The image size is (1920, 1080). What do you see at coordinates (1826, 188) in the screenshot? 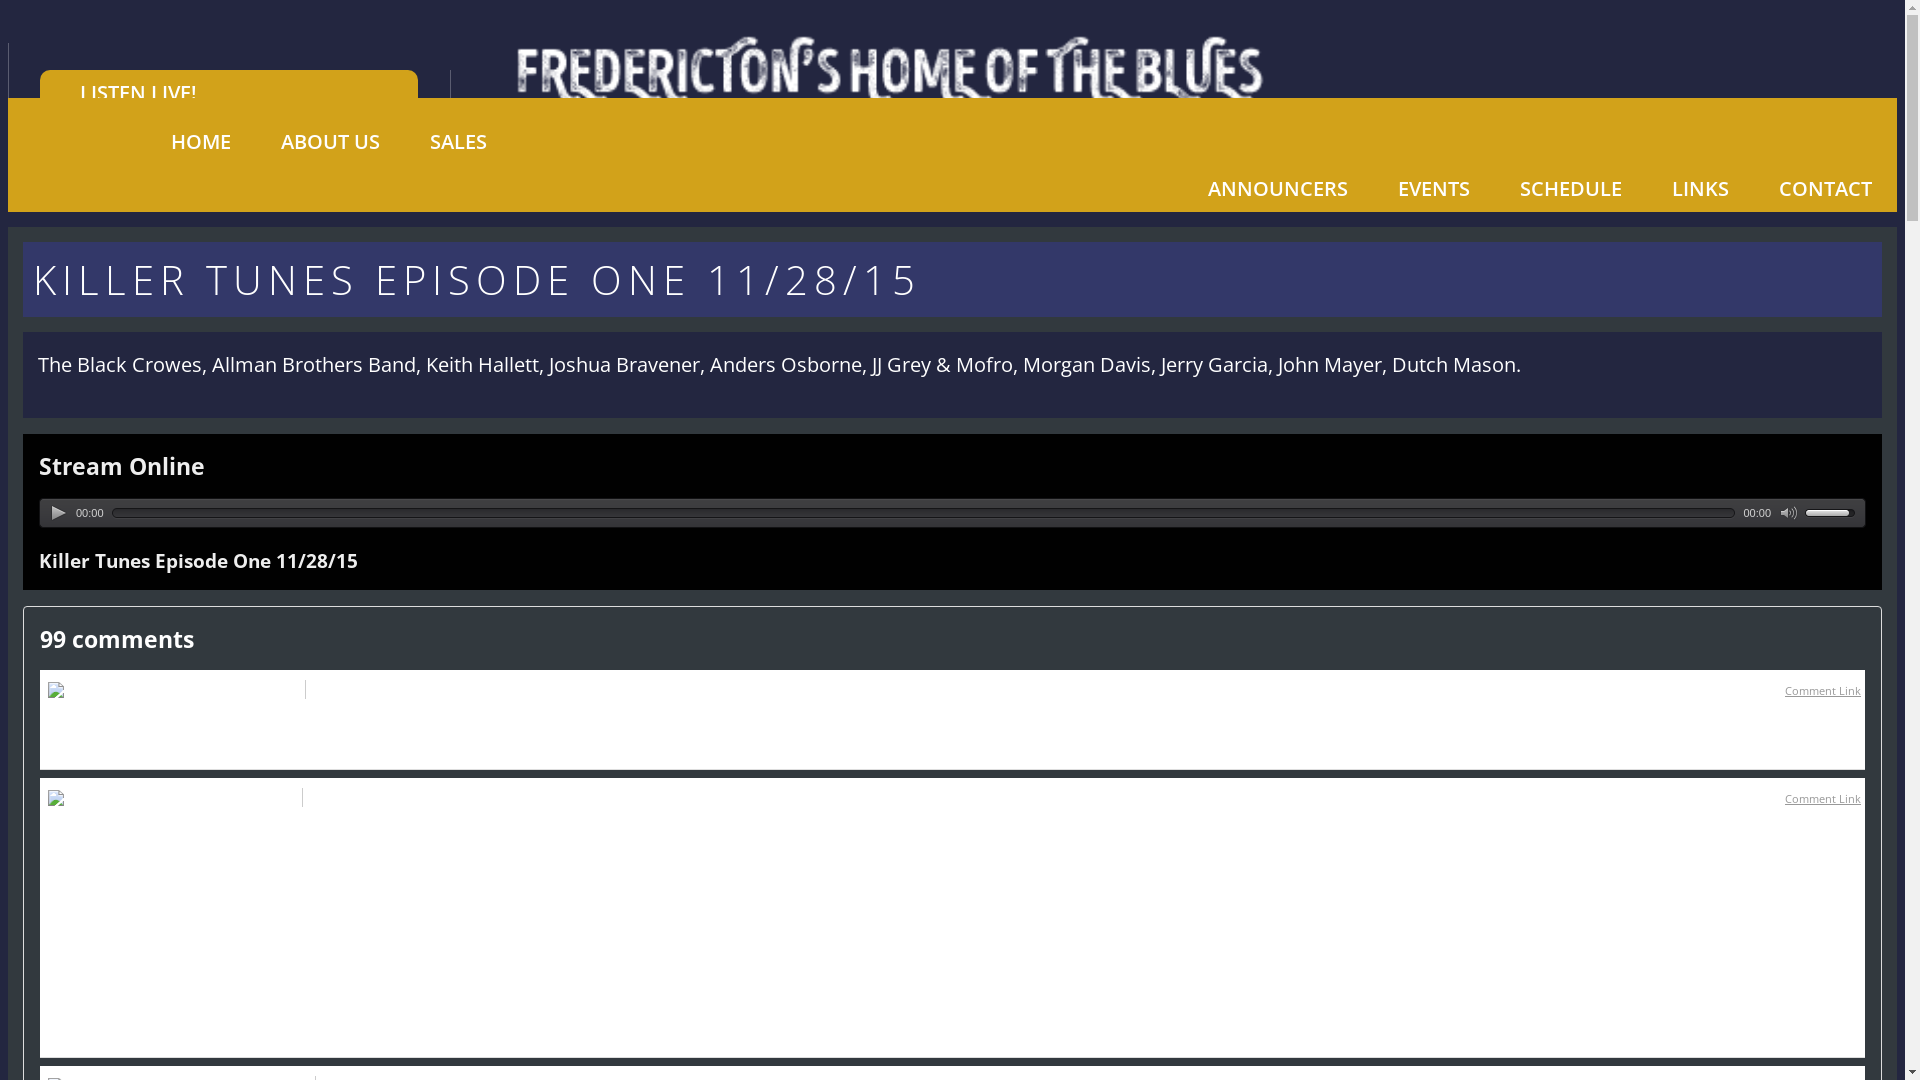
I see `CONTACT` at bounding box center [1826, 188].